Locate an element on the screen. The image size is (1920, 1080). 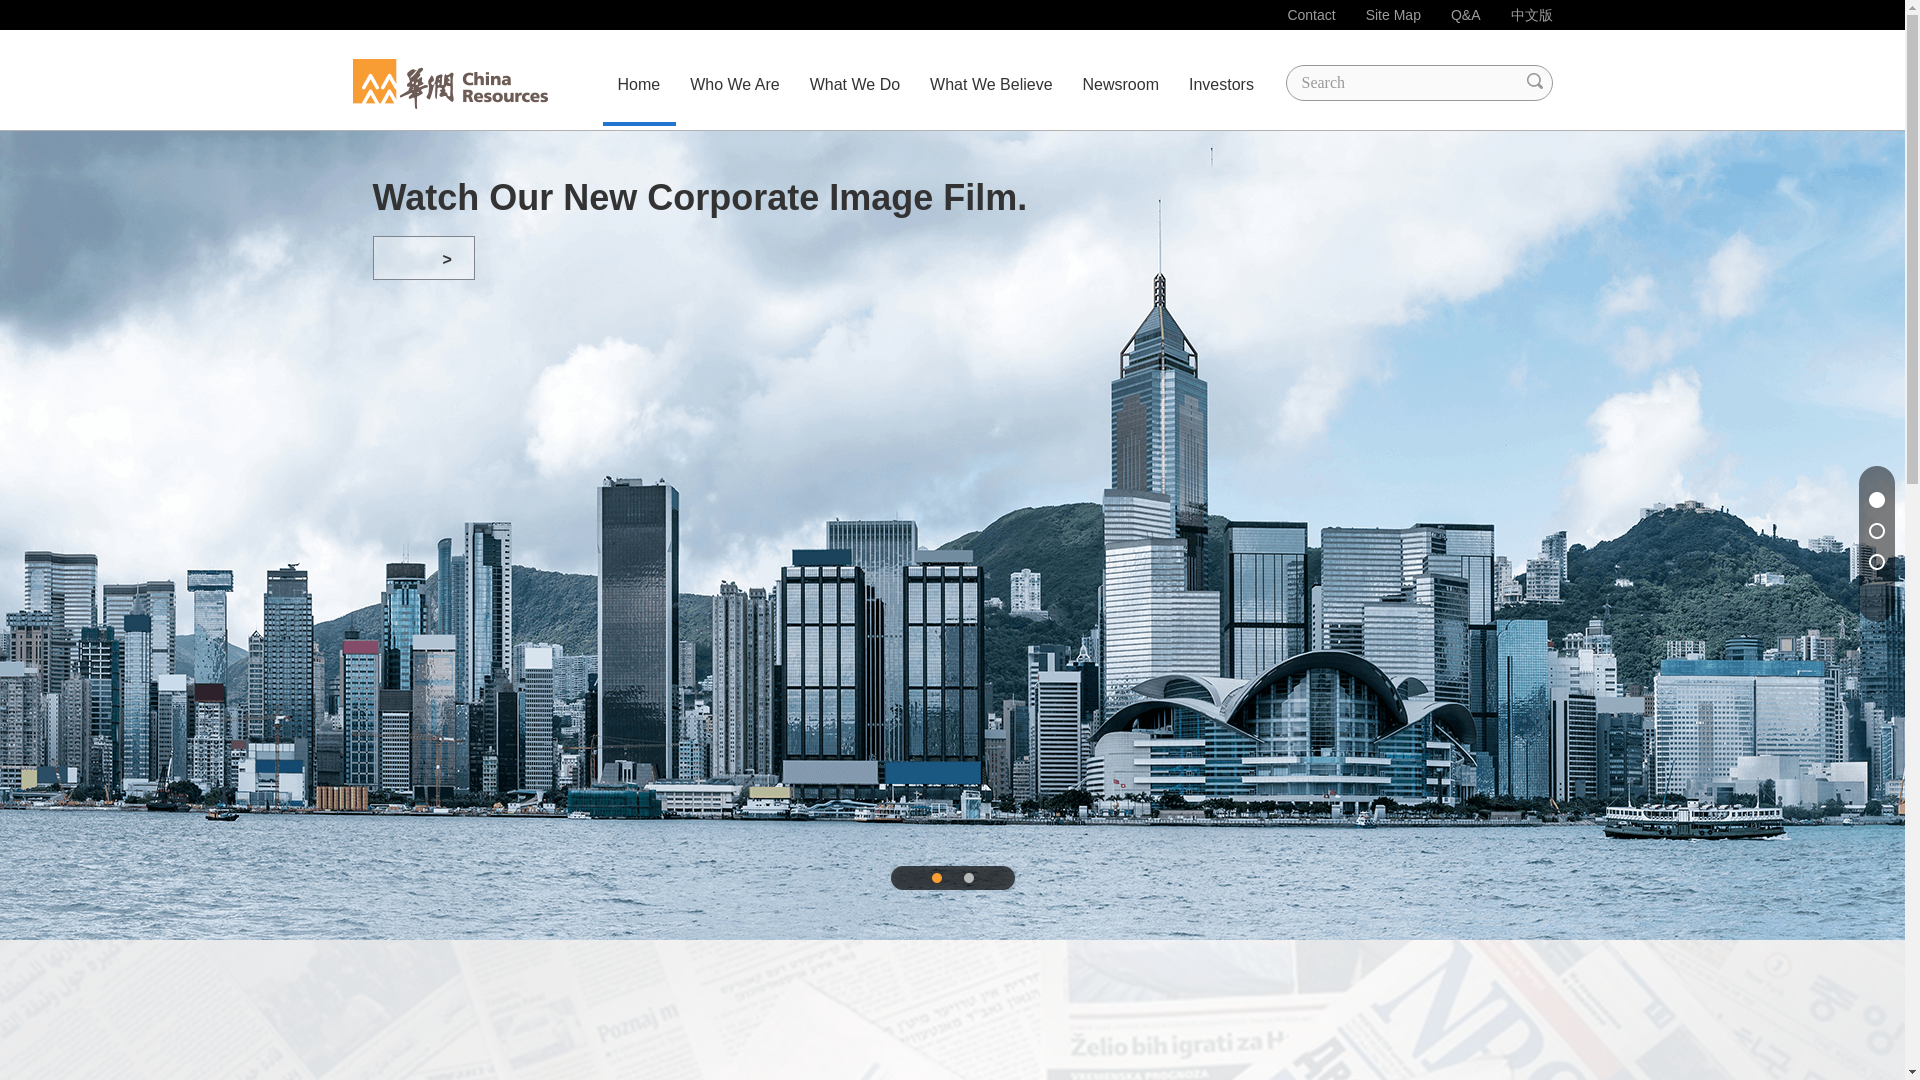
What We Do is located at coordinates (854, 84).